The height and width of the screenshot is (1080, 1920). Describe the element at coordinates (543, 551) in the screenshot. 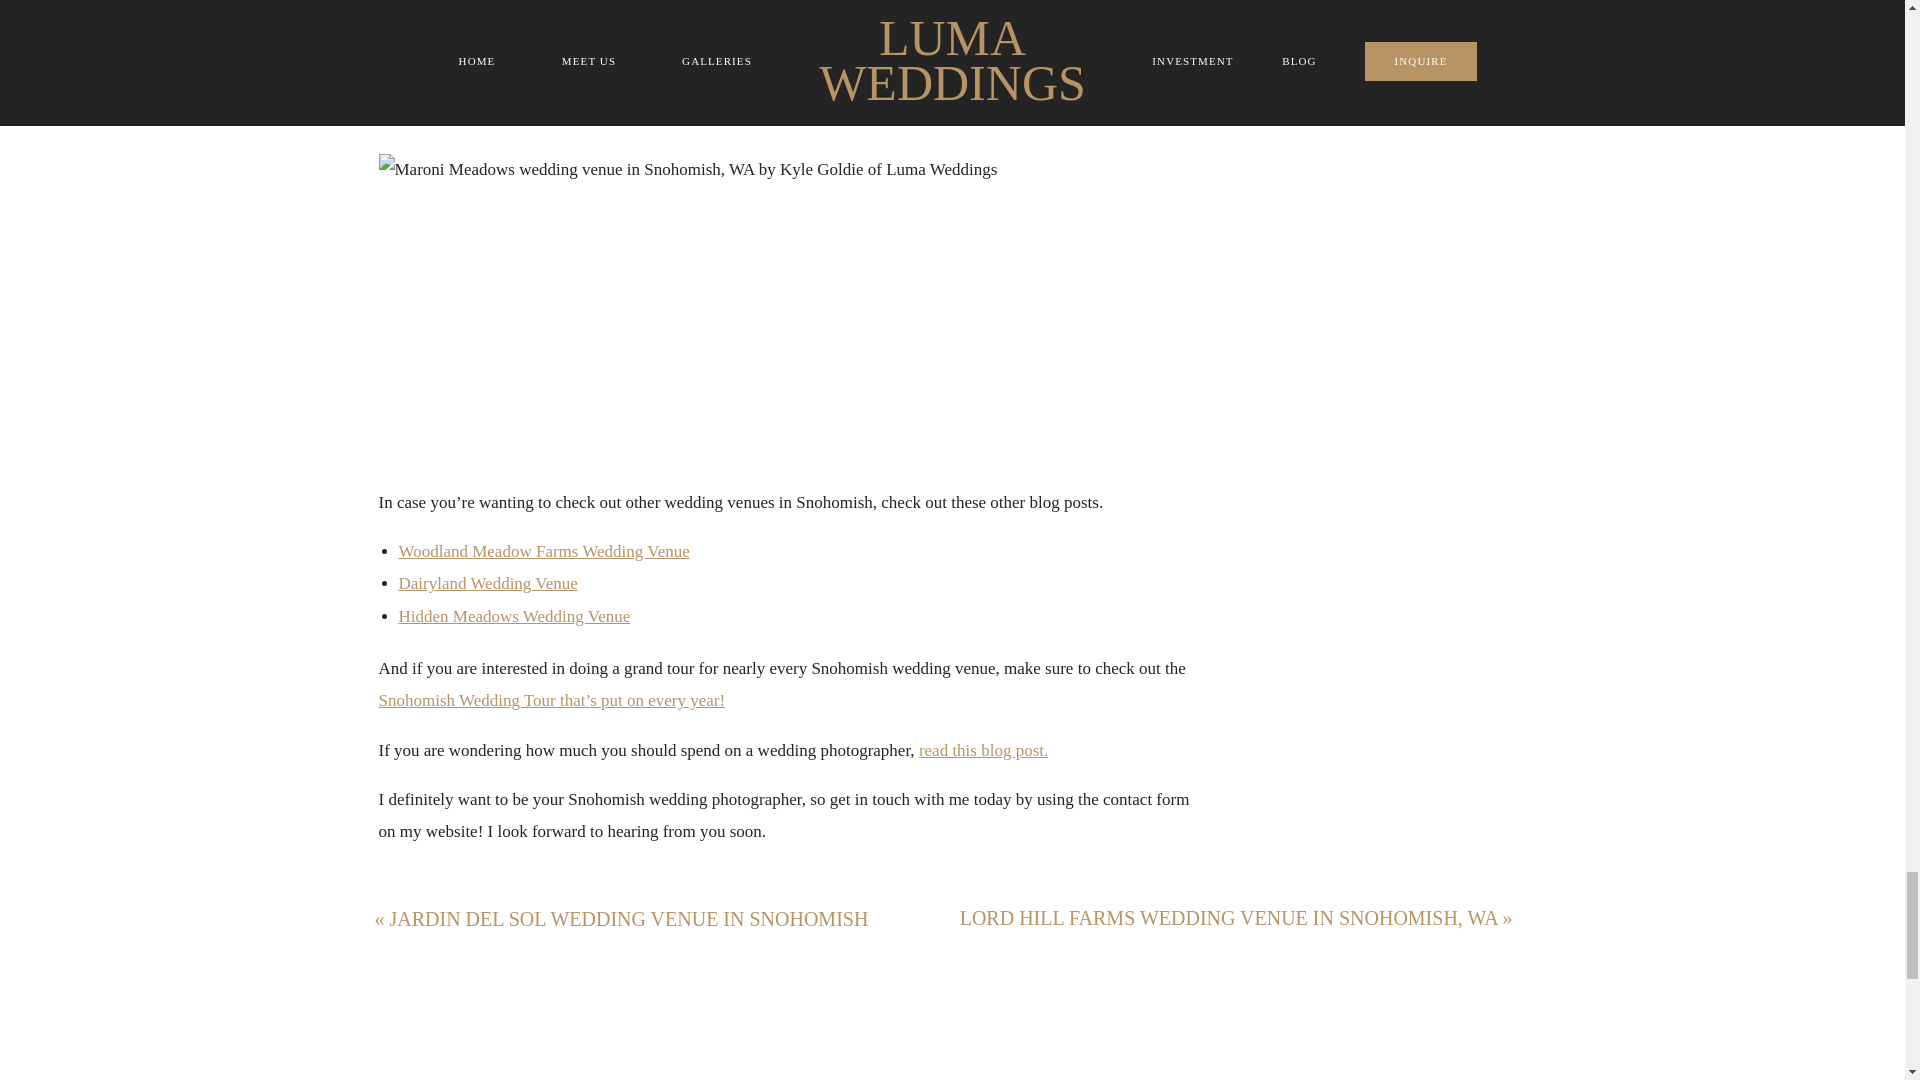

I see `Woodland Meadow Farms Wedding Venue` at that location.